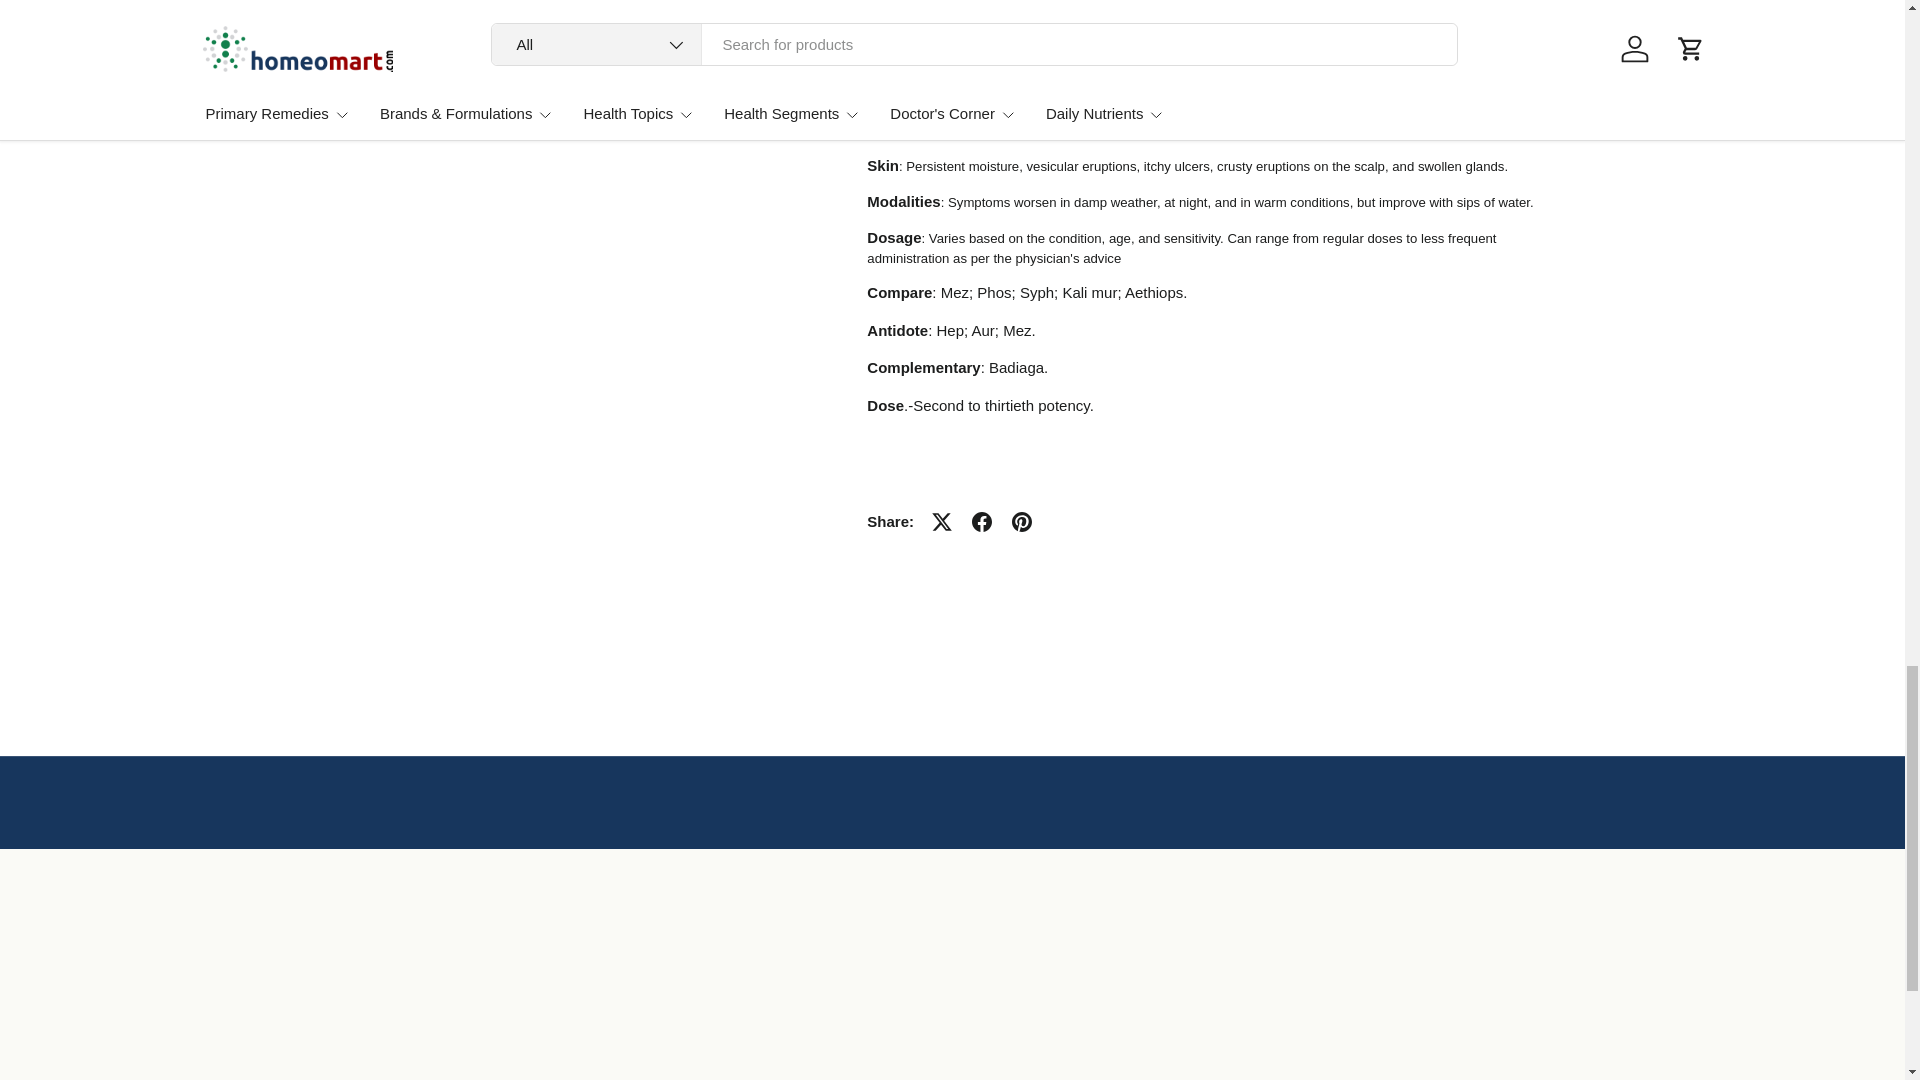 The image size is (1920, 1080). I want to click on Pin on Pinterest, so click(1022, 522).